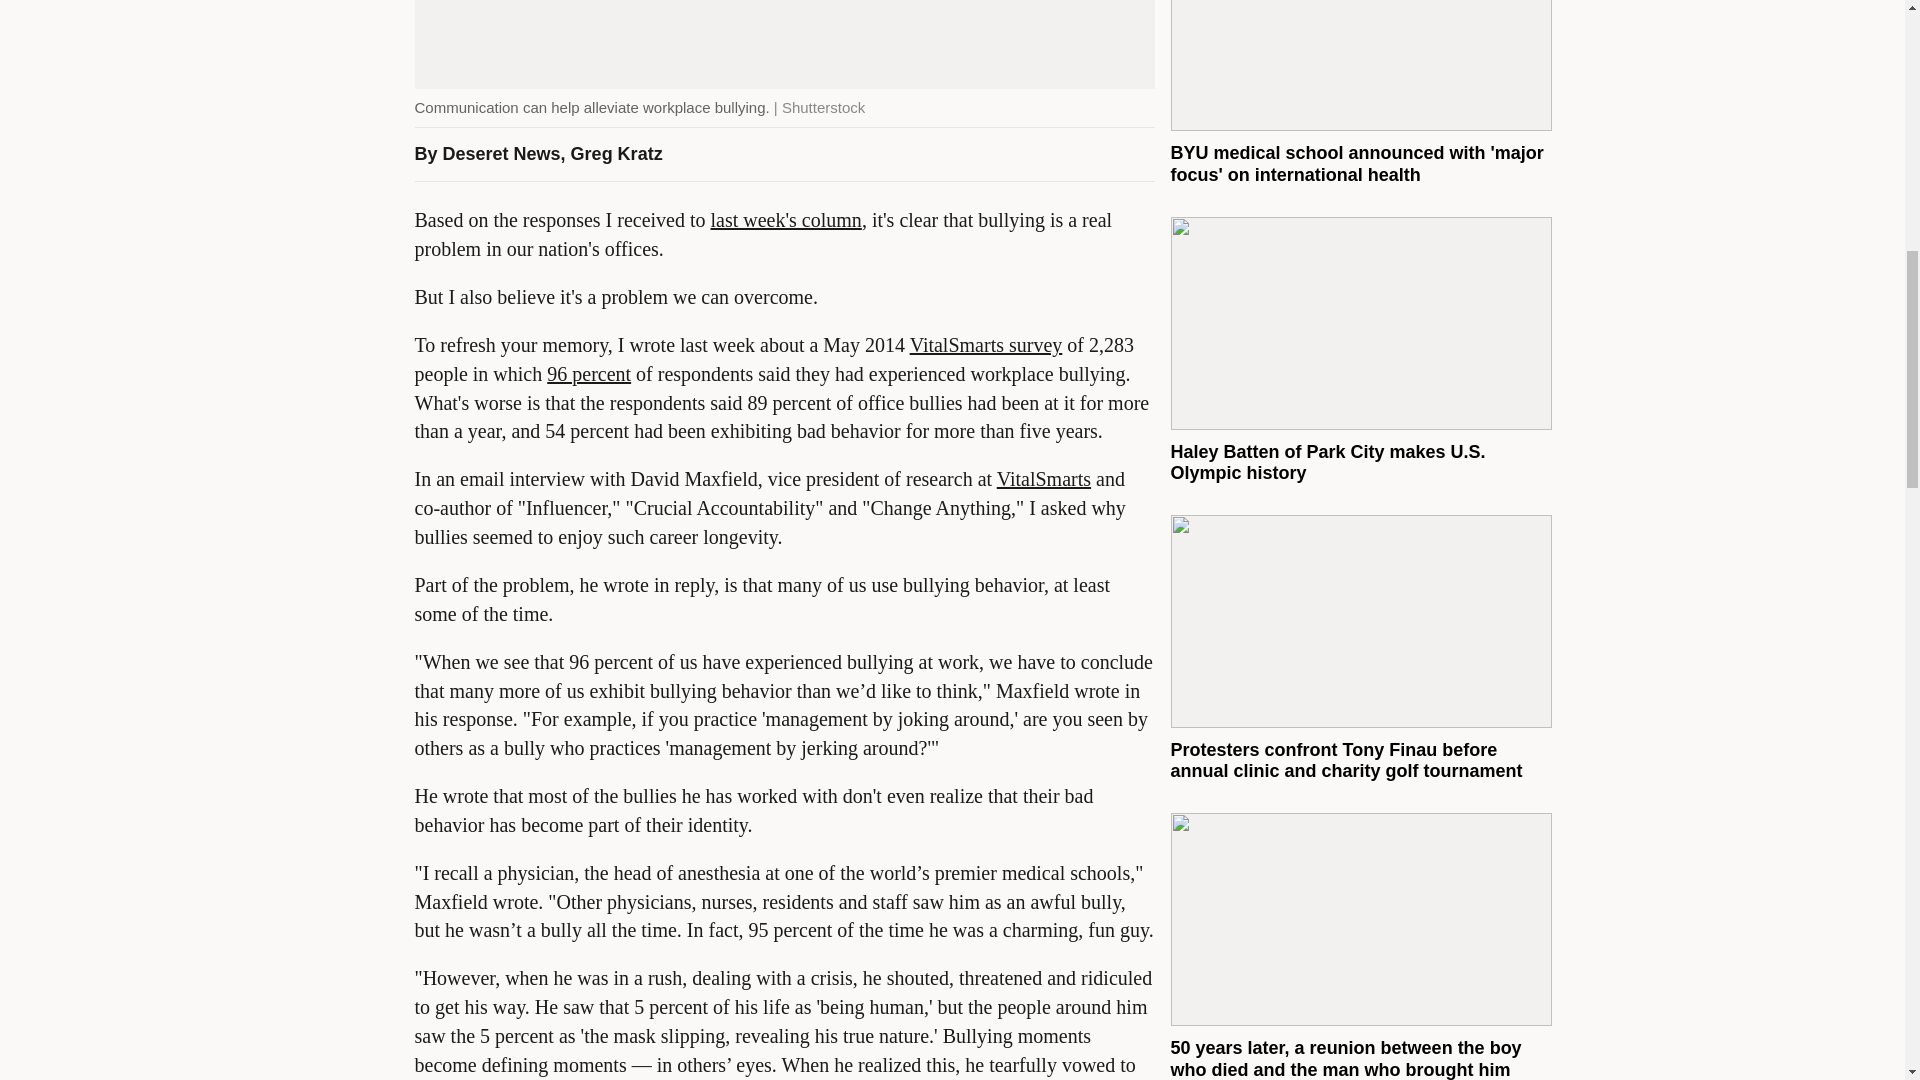  I want to click on Deseret News, so click(502, 154).